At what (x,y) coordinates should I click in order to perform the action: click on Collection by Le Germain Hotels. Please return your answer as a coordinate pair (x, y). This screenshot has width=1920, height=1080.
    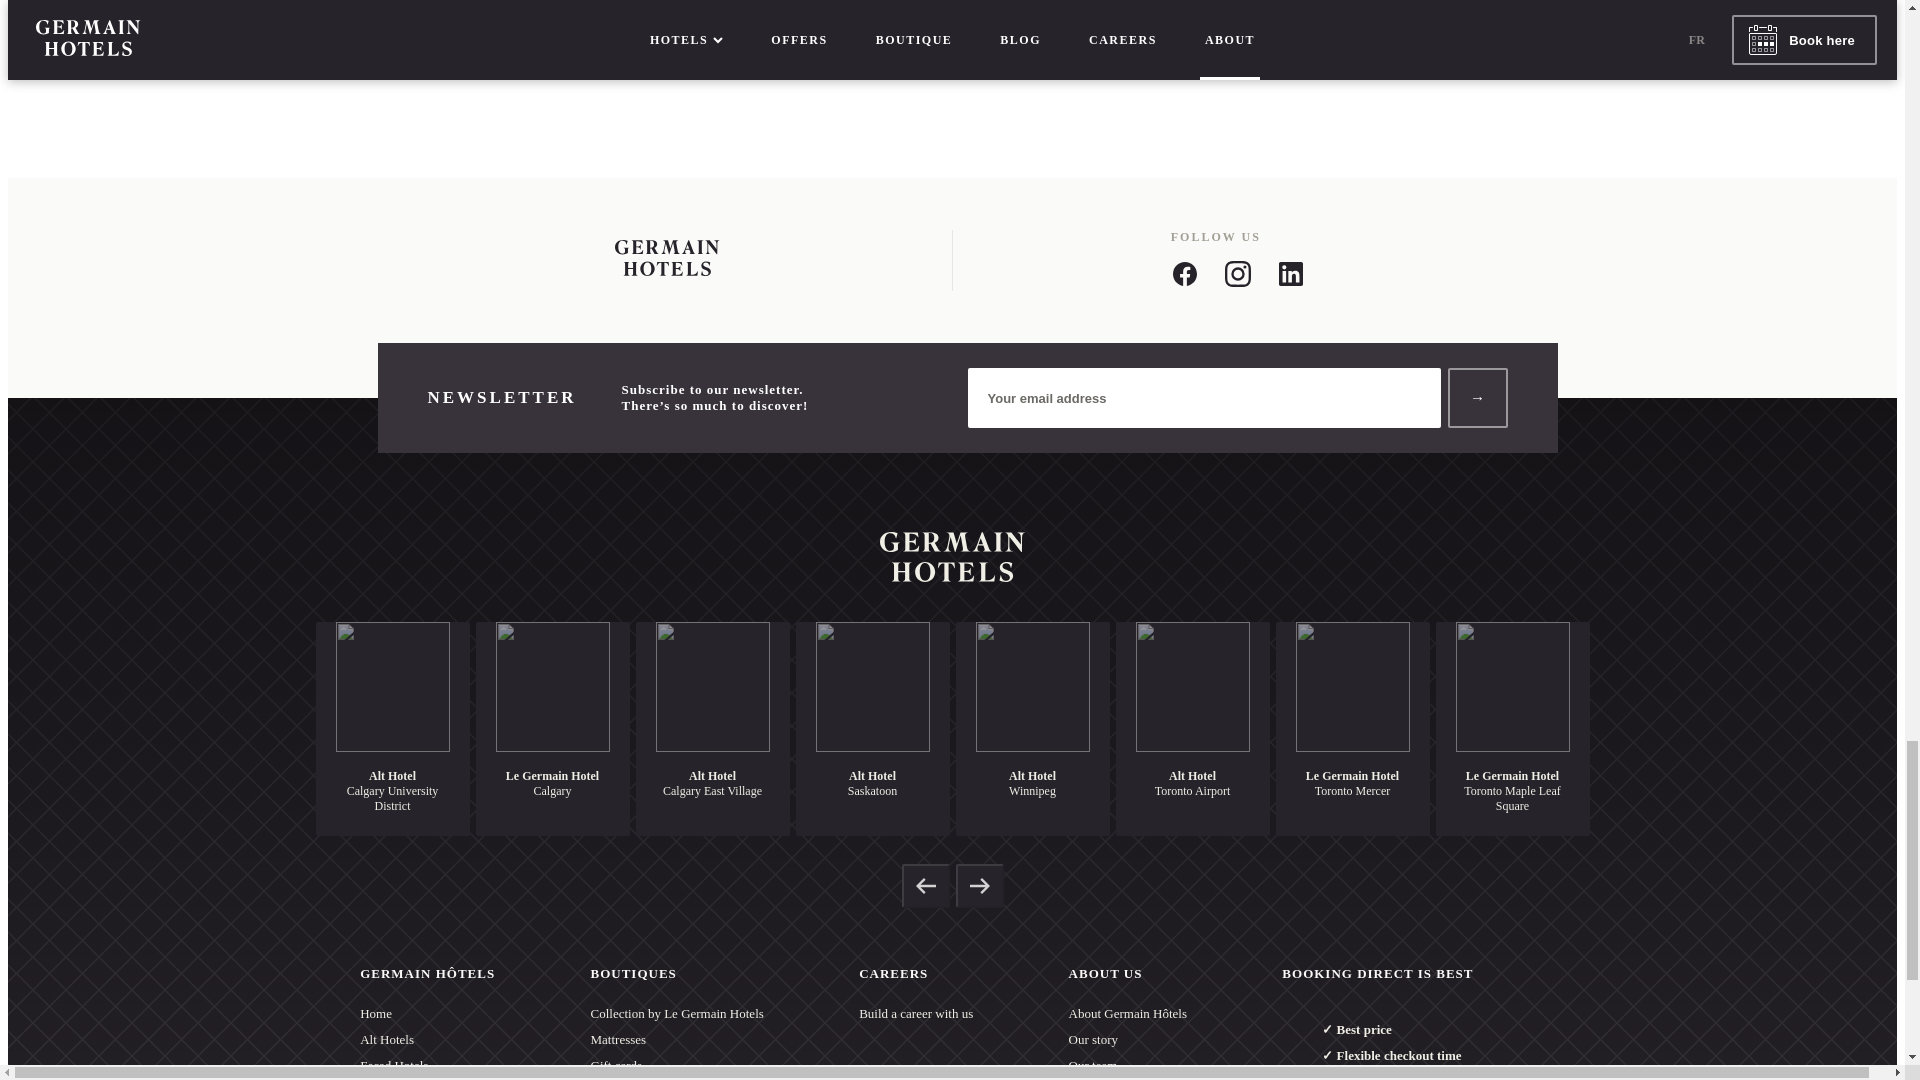
    Looking at the image, I should click on (678, 1014).